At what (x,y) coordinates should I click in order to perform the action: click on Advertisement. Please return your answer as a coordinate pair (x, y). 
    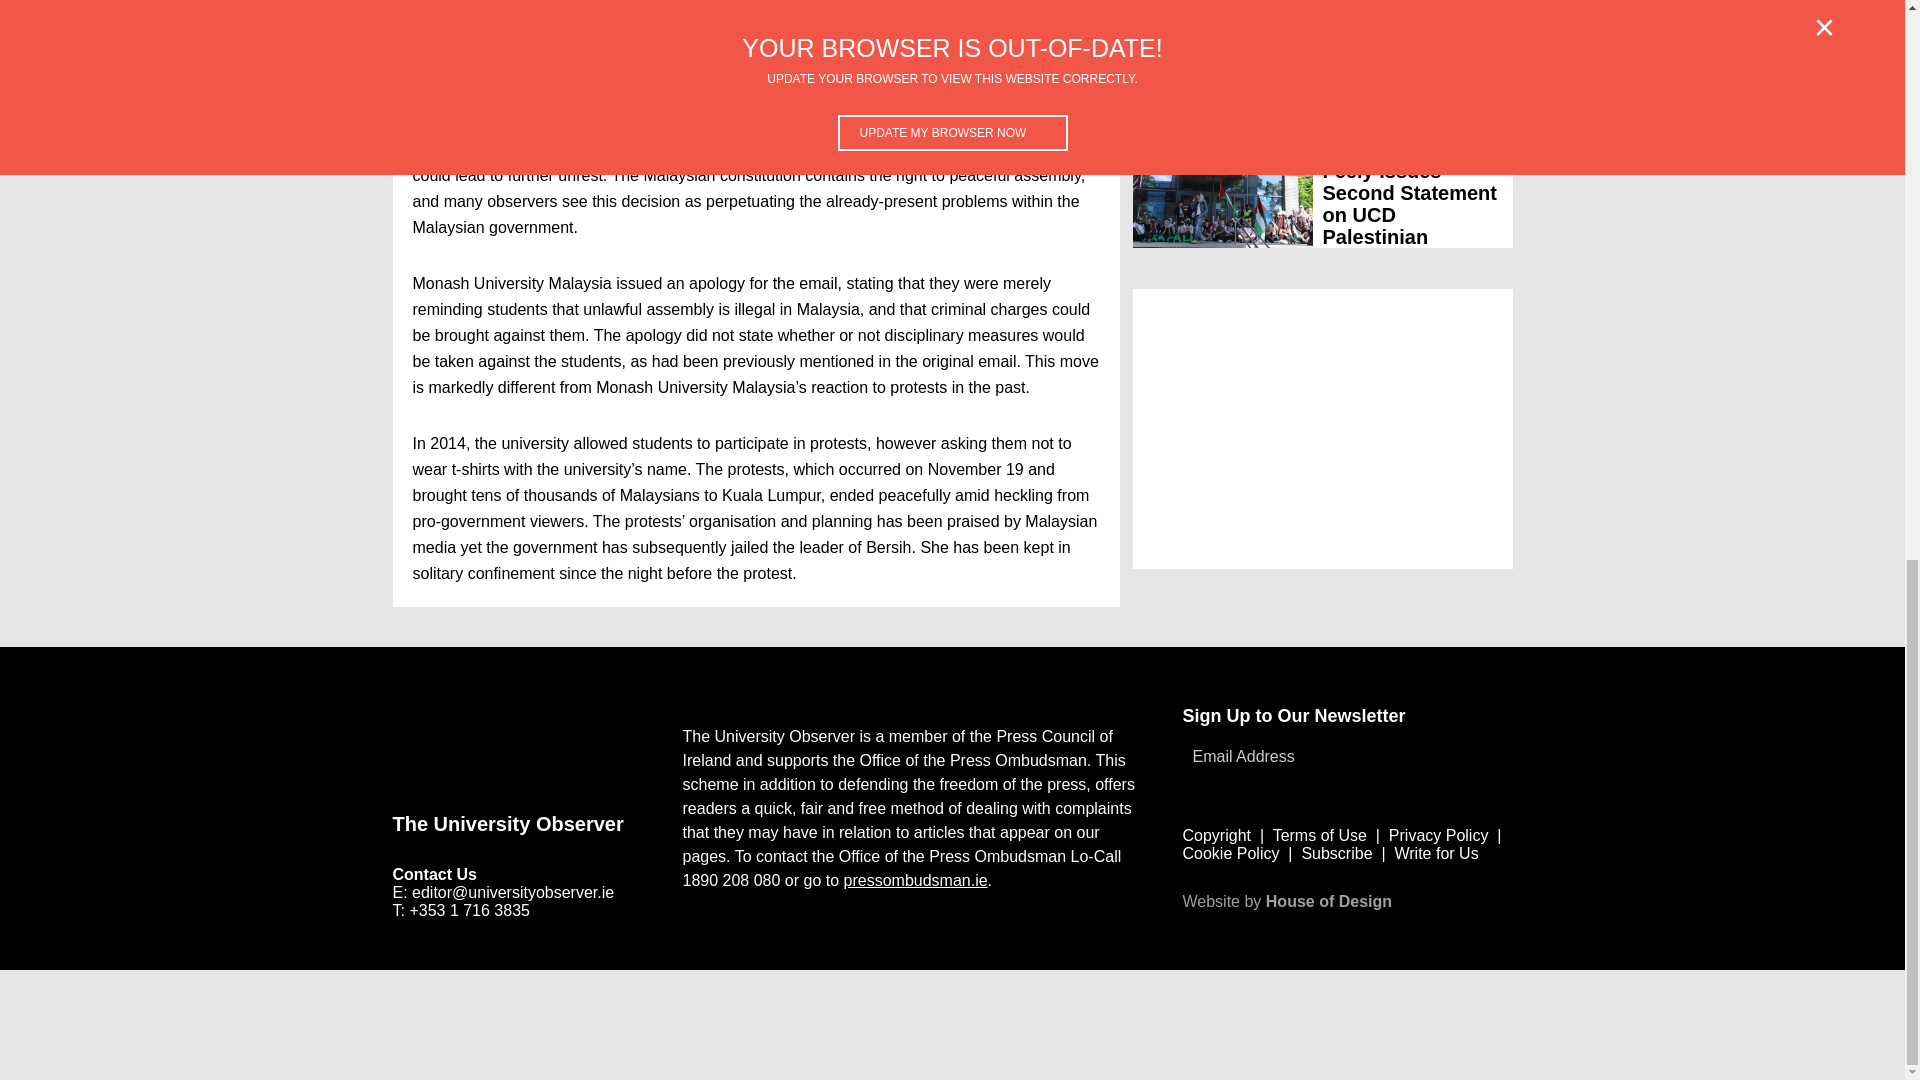
    Looking at the image, I should click on (600, 1024).